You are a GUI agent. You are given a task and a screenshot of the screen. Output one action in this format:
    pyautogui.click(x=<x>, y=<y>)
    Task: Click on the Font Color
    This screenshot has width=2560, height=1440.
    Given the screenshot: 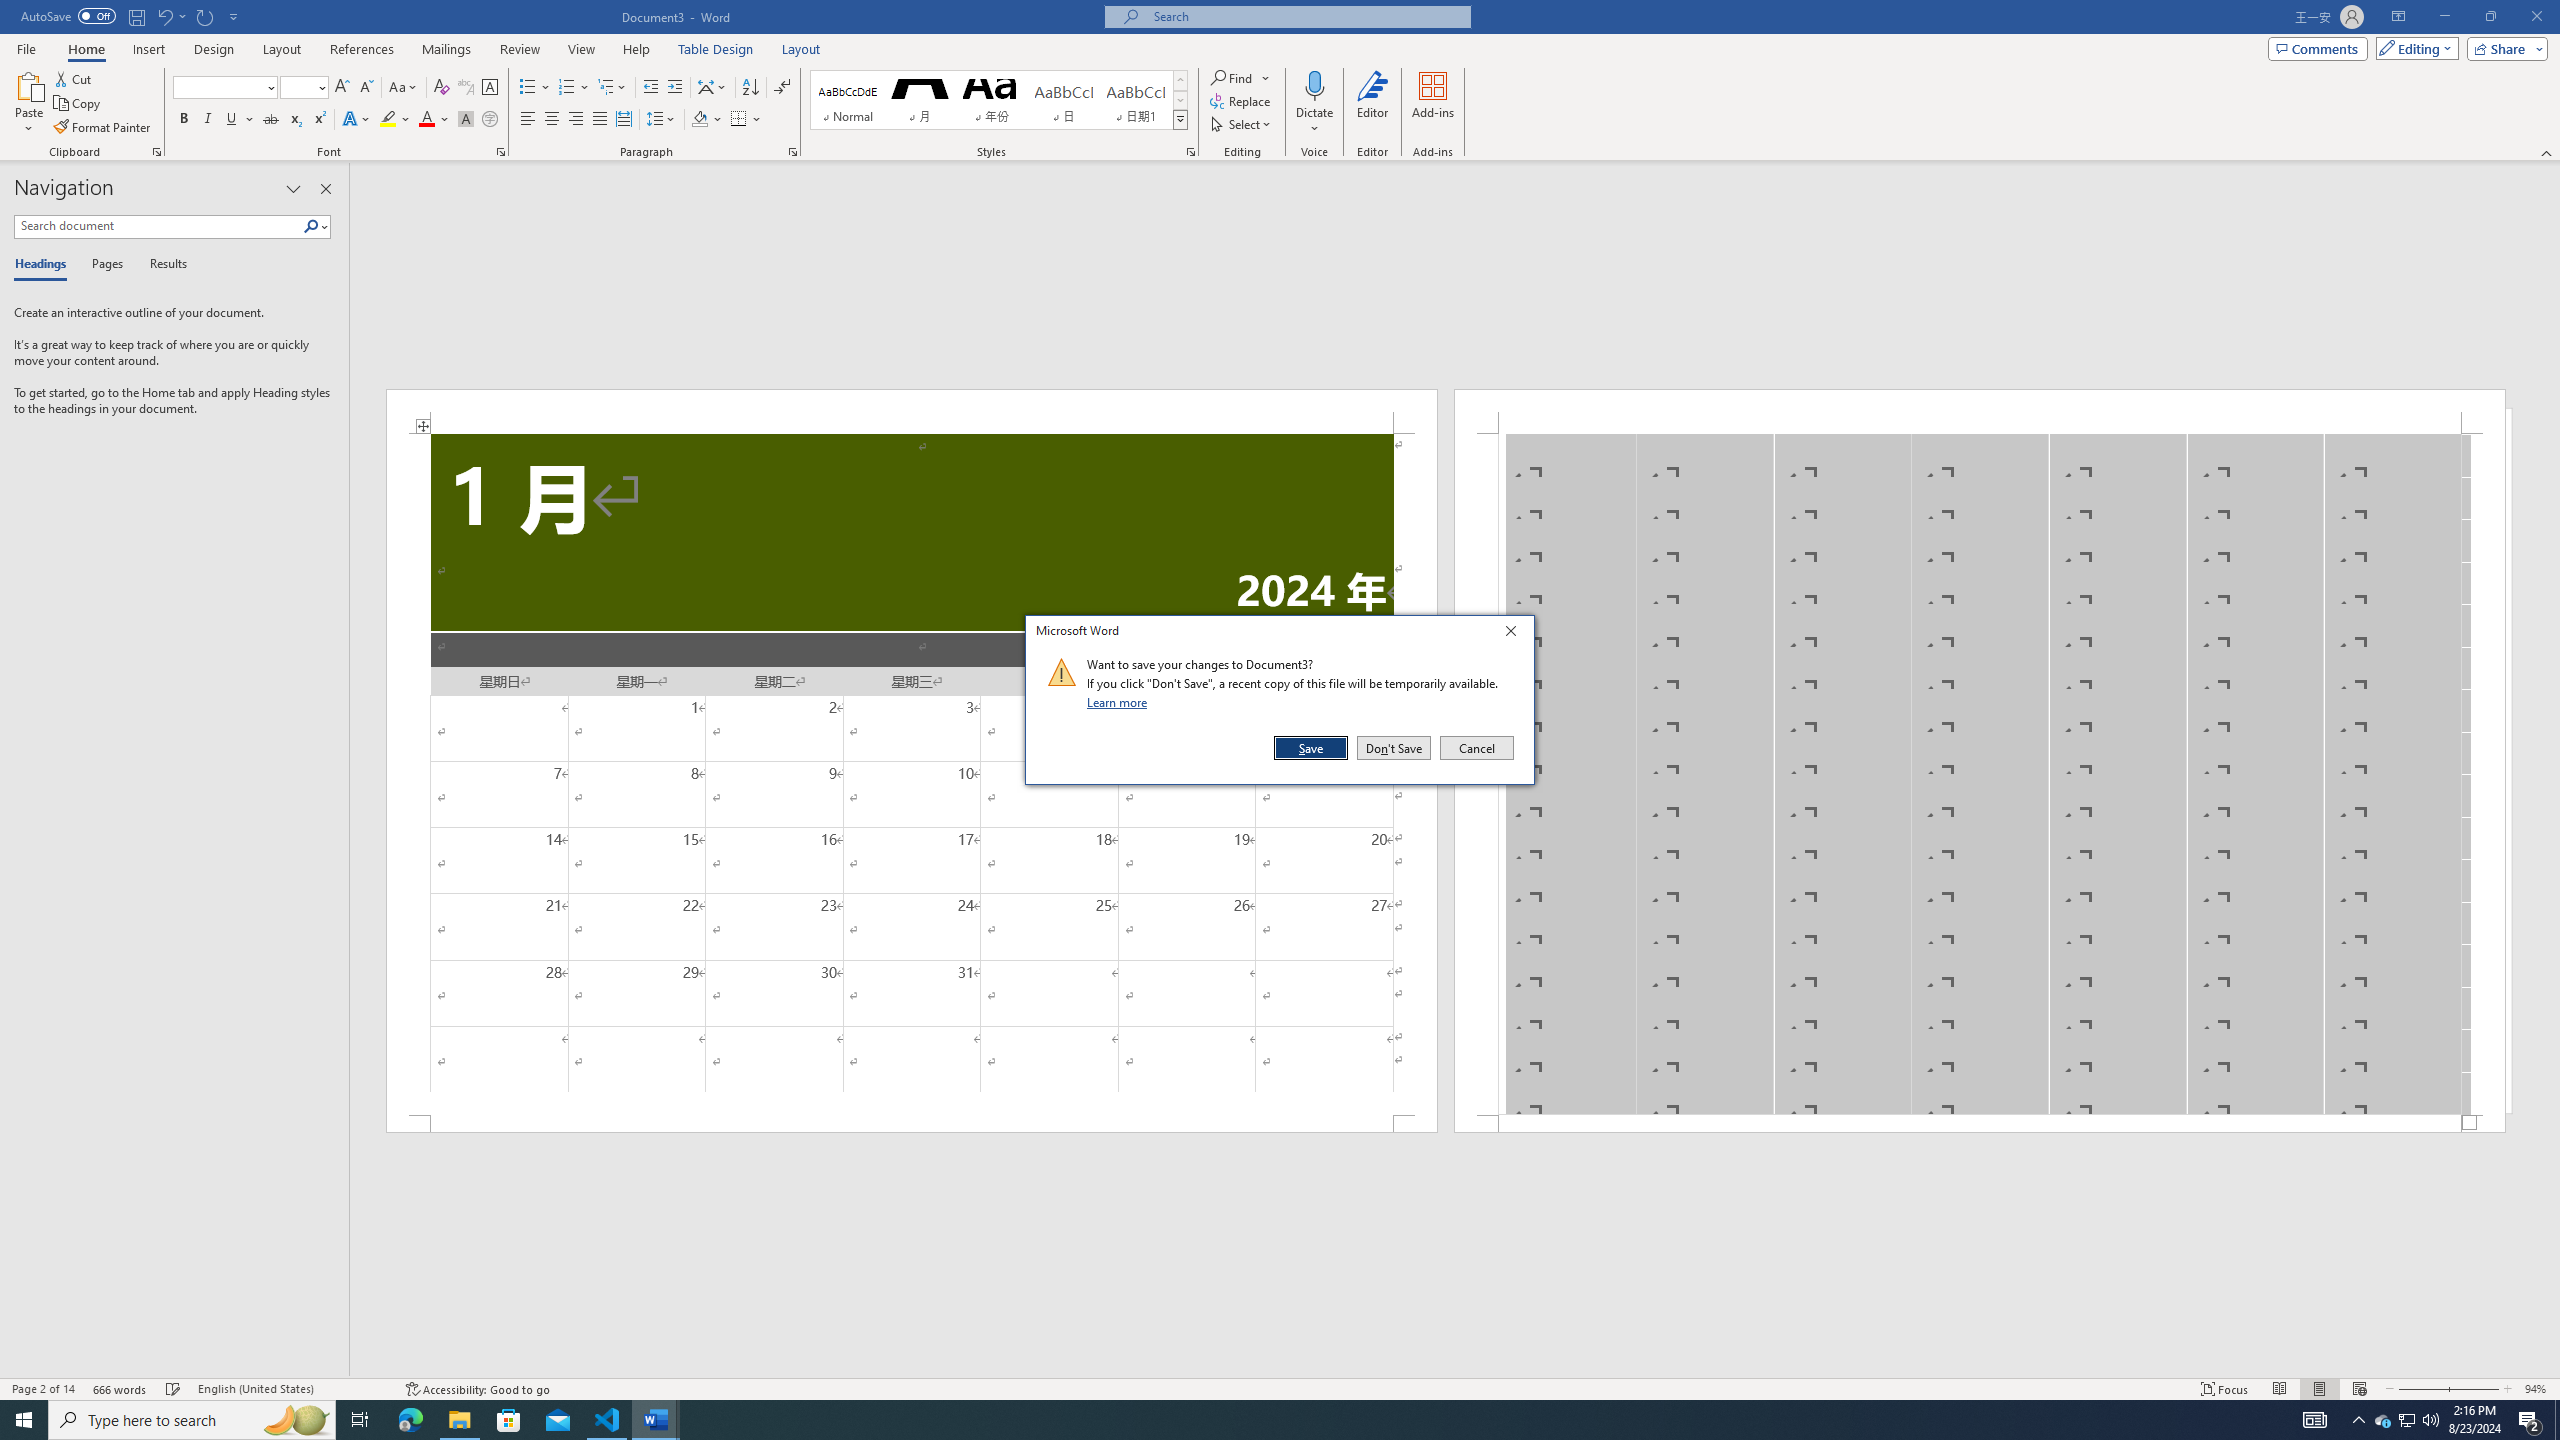 What is the action you would take?
    pyautogui.click(x=434, y=120)
    